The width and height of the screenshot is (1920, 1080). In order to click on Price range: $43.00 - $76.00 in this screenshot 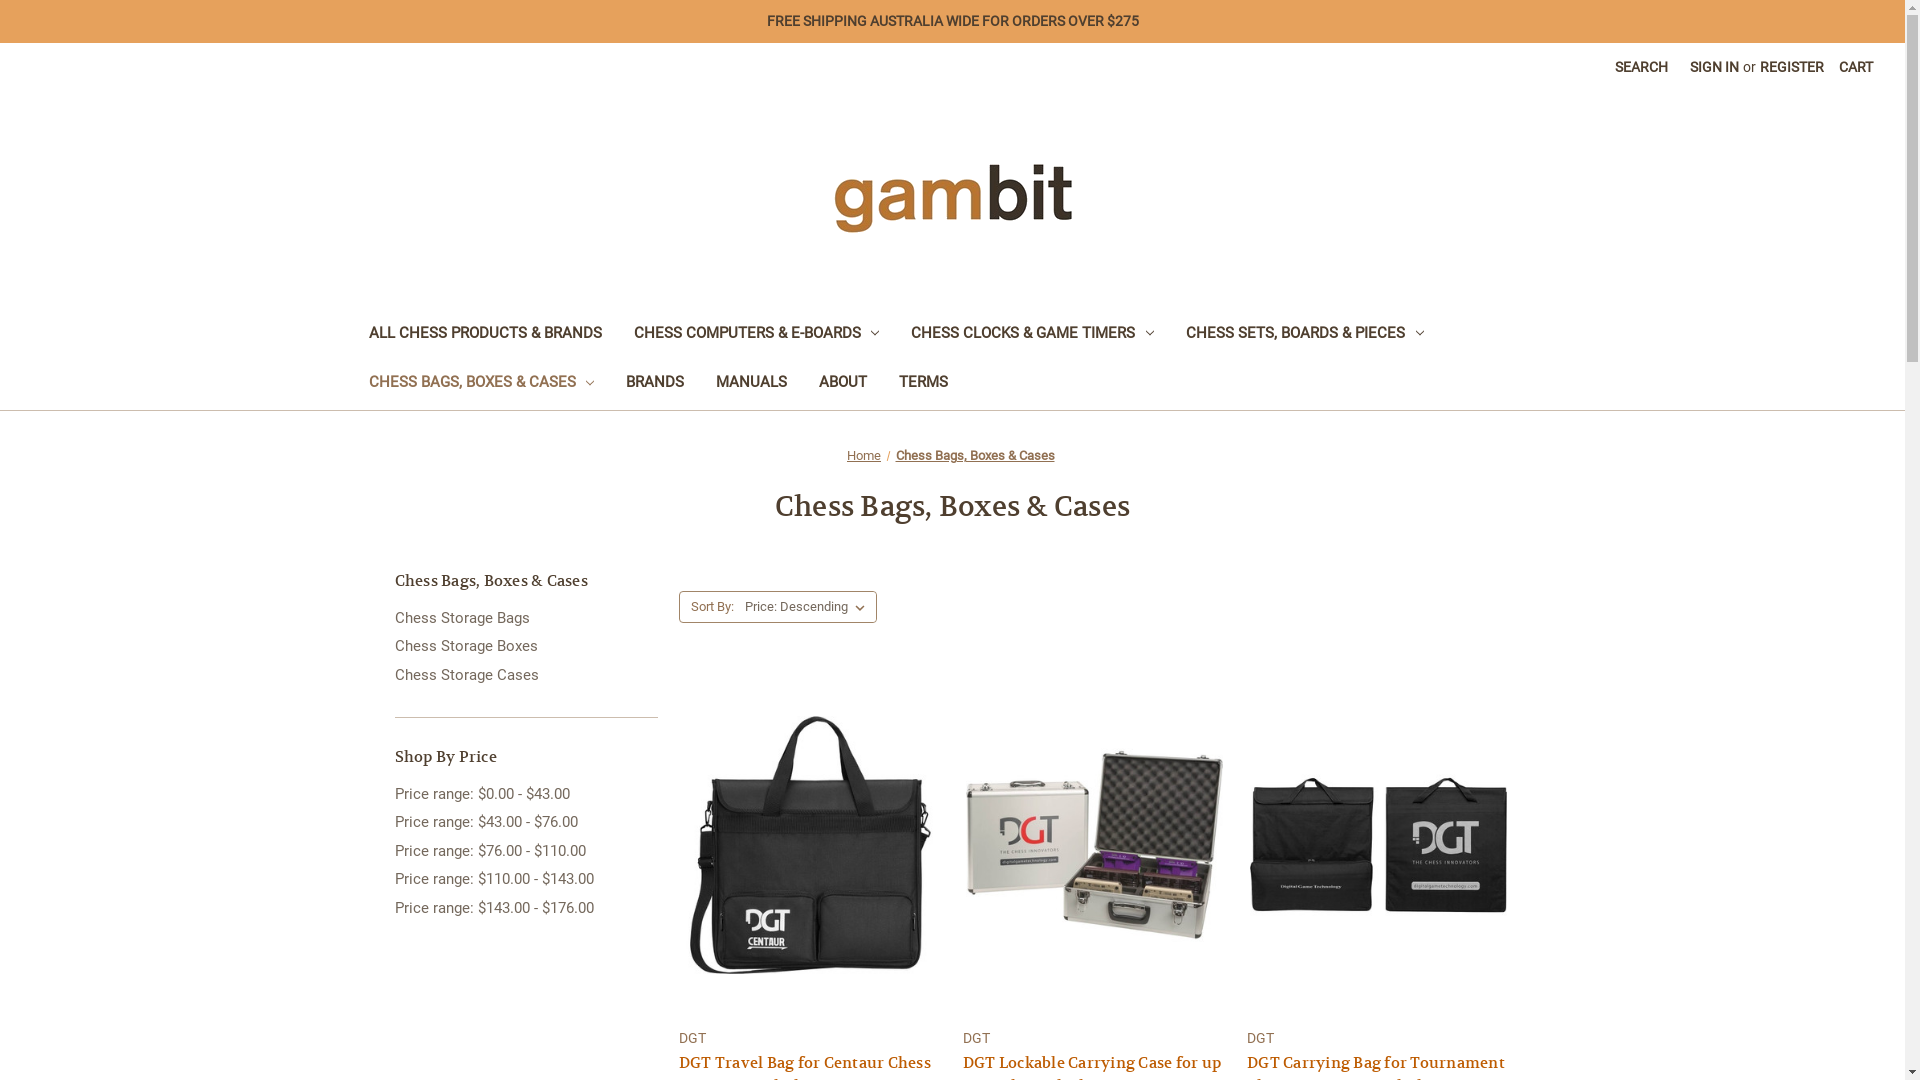, I will do `click(526, 822)`.